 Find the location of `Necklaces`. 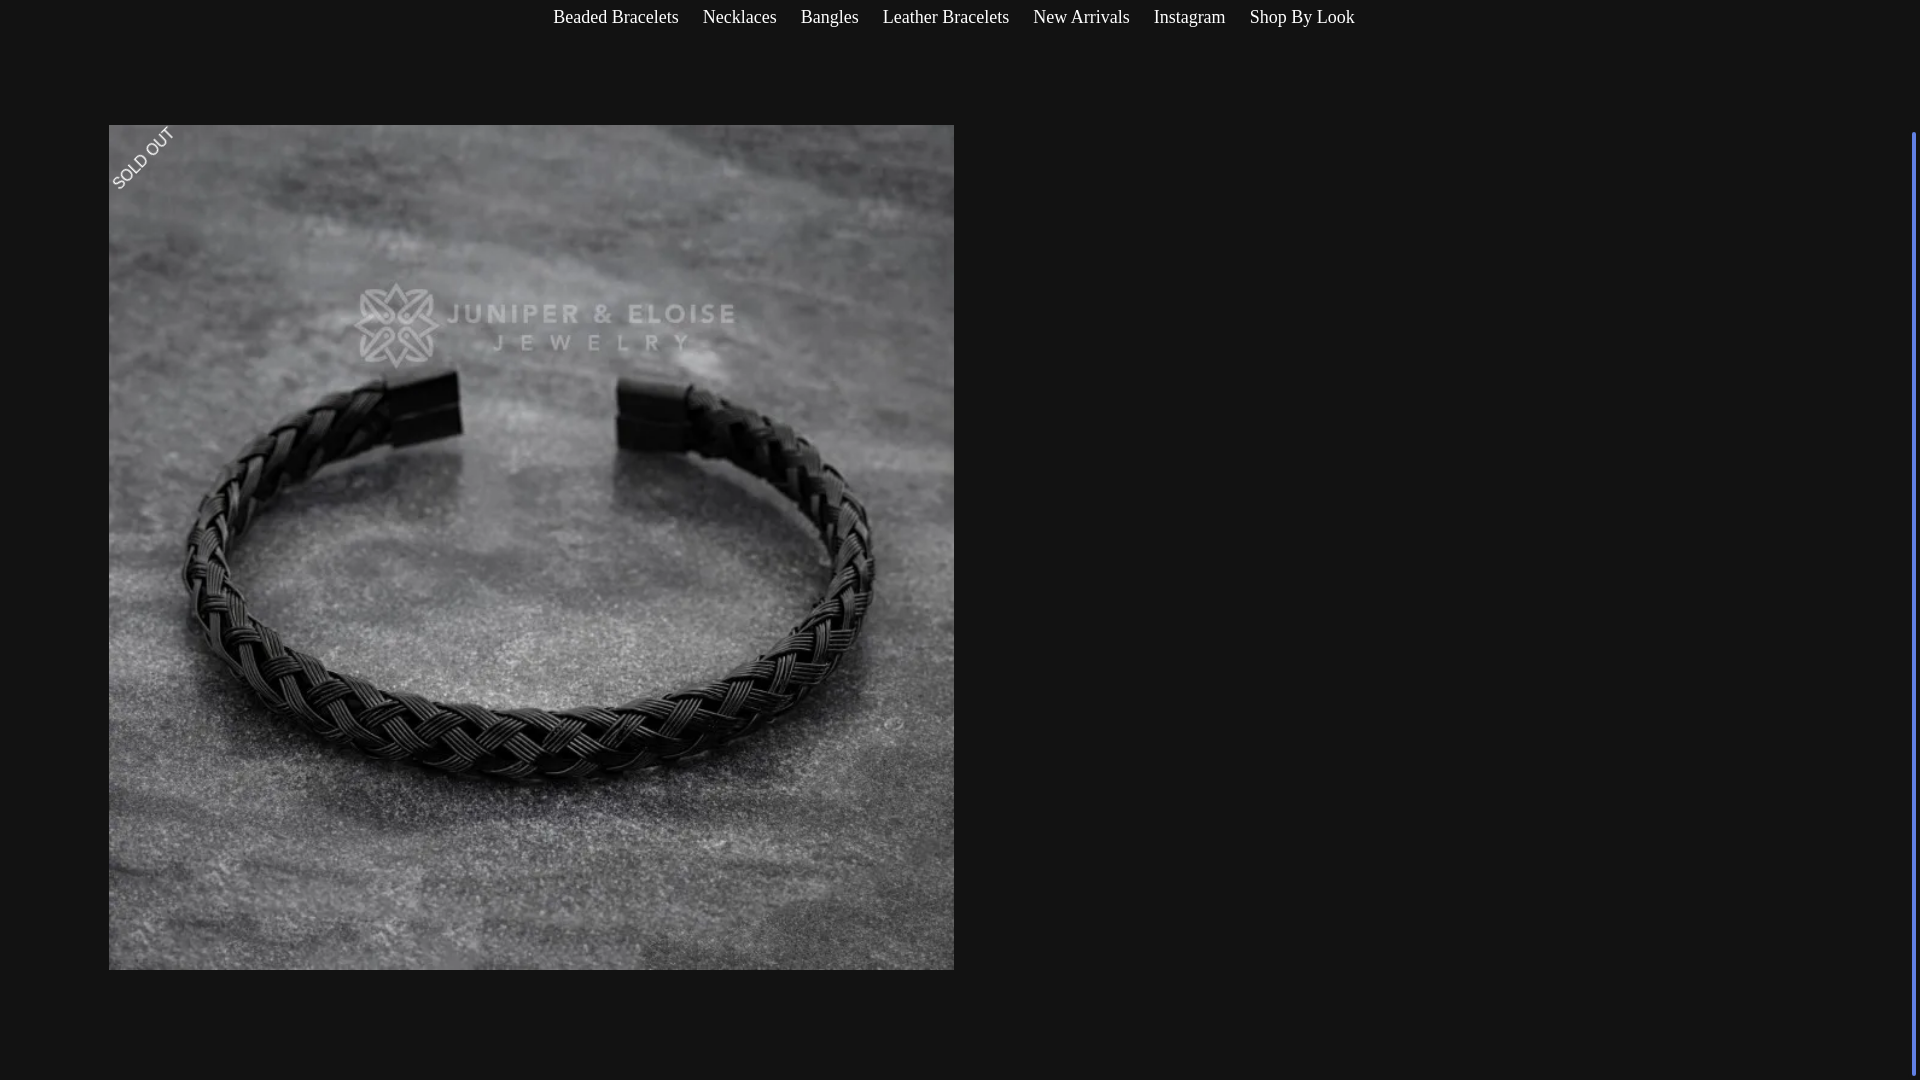

Necklaces is located at coordinates (740, 17).